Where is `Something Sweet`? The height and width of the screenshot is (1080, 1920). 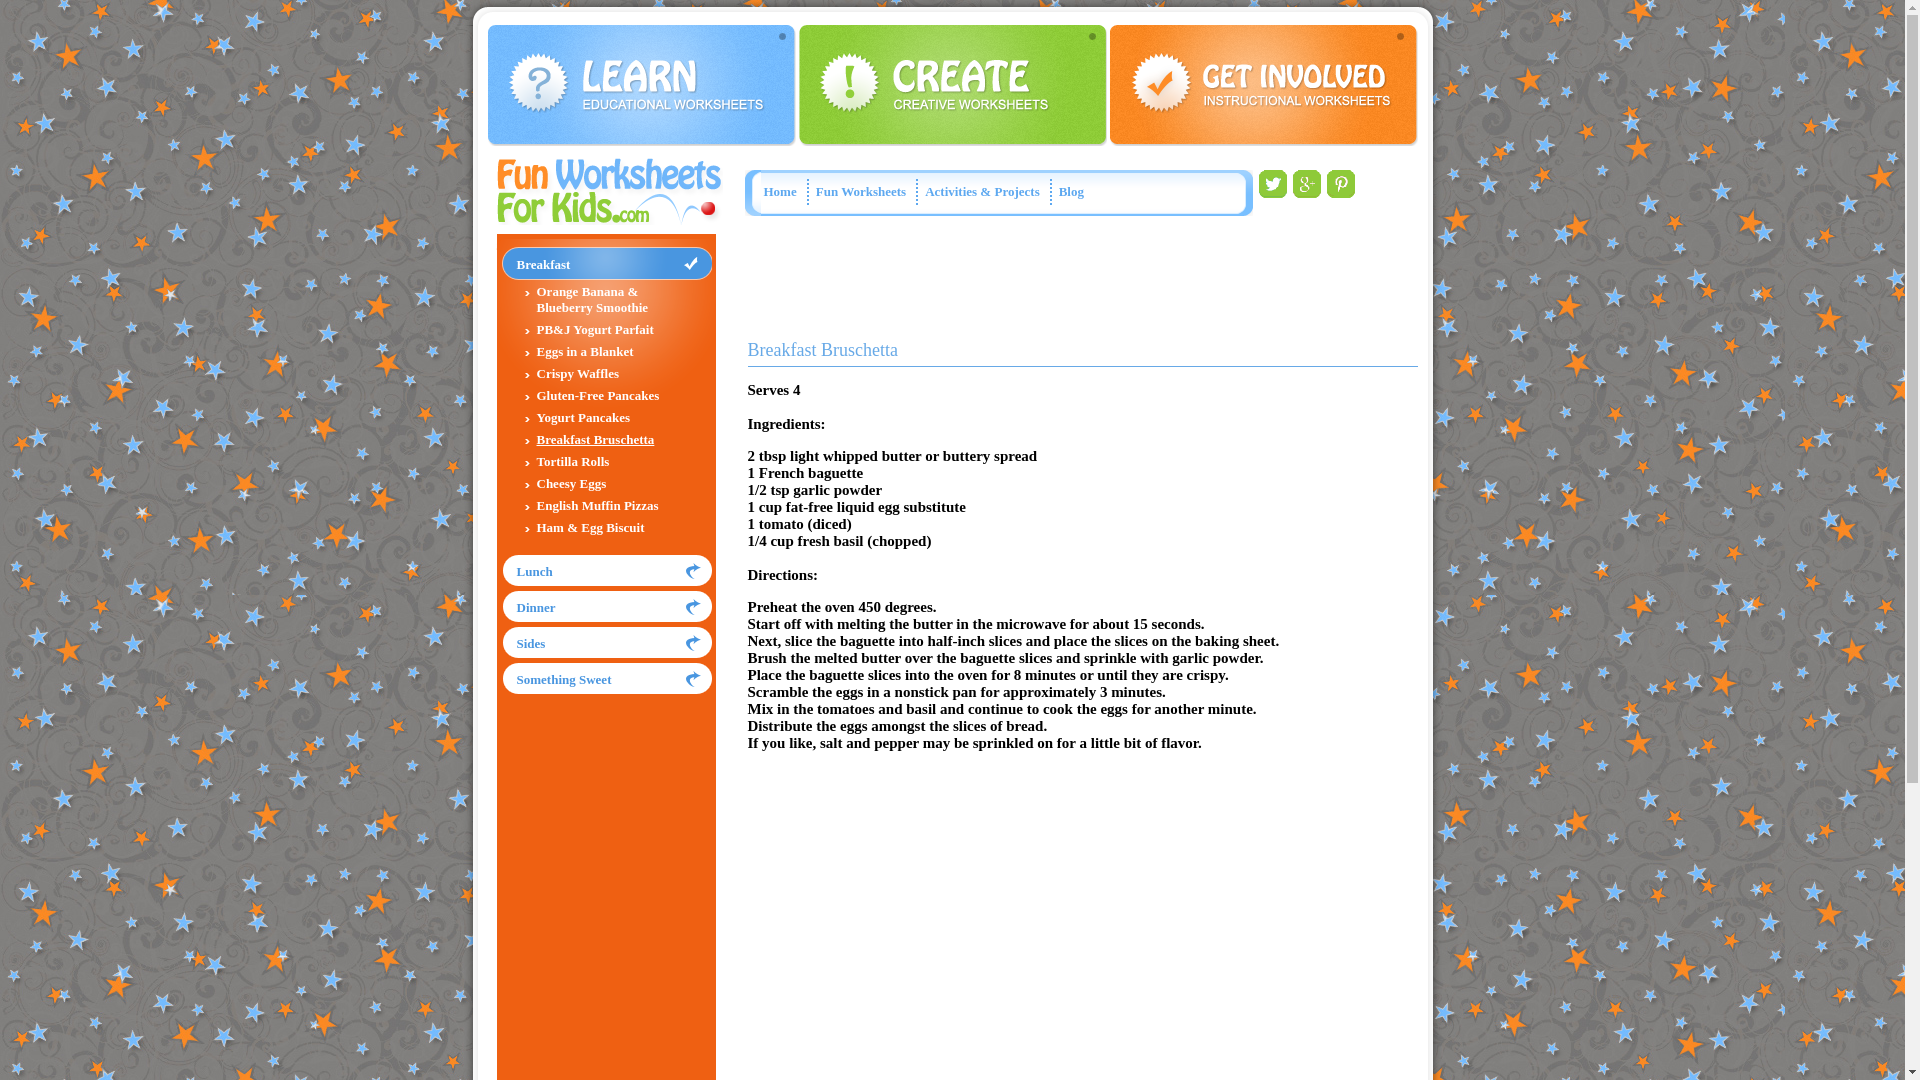 Something Sweet is located at coordinates (563, 678).